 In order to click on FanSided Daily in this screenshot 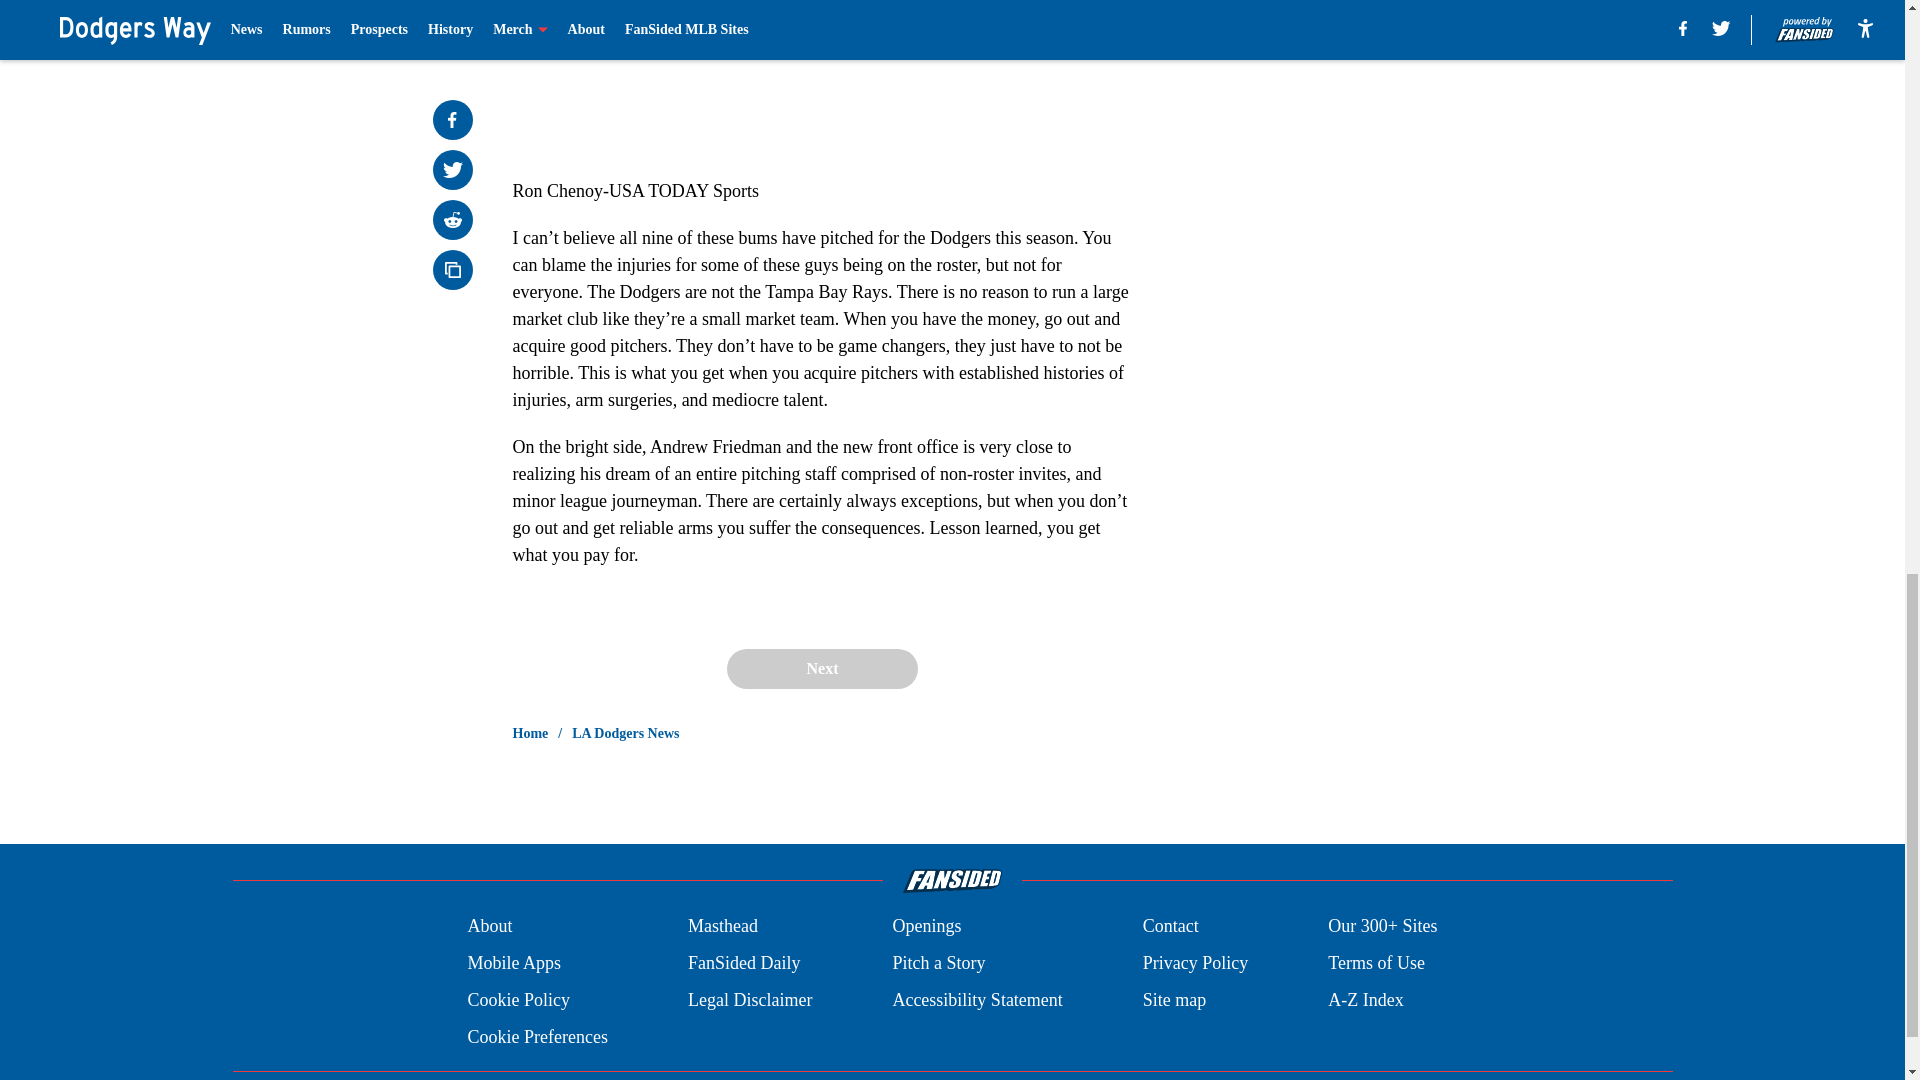, I will do `click(744, 964)`.